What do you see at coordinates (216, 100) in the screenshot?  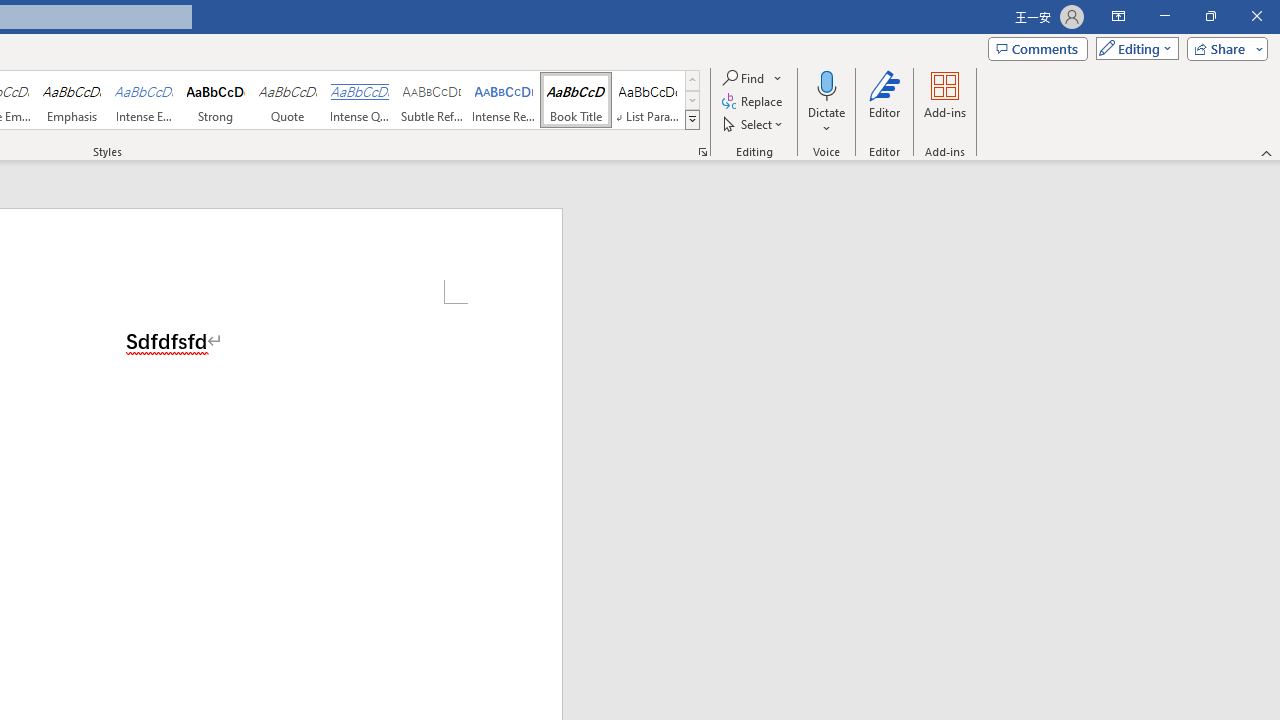 I see `Strong` at bounding box center [216, 100].